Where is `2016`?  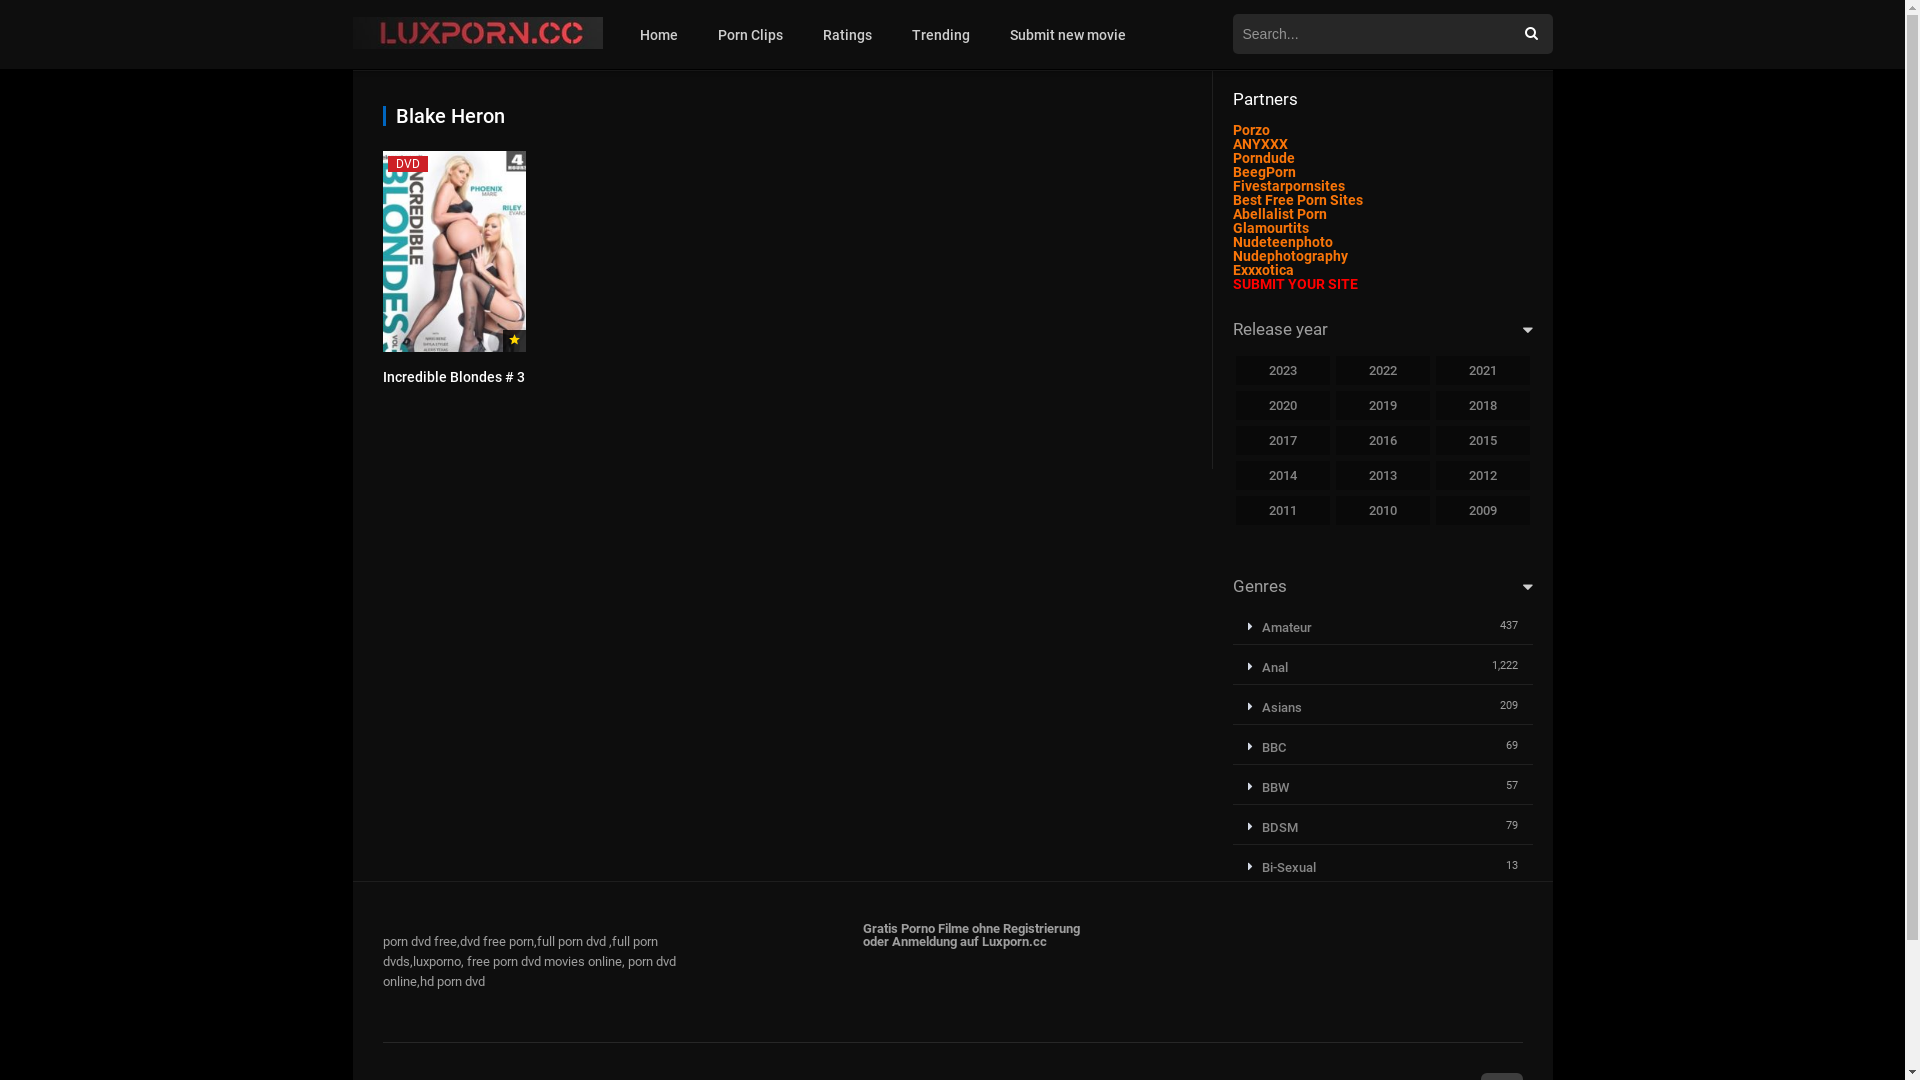
2016 is located at coordinates (1383, 440).